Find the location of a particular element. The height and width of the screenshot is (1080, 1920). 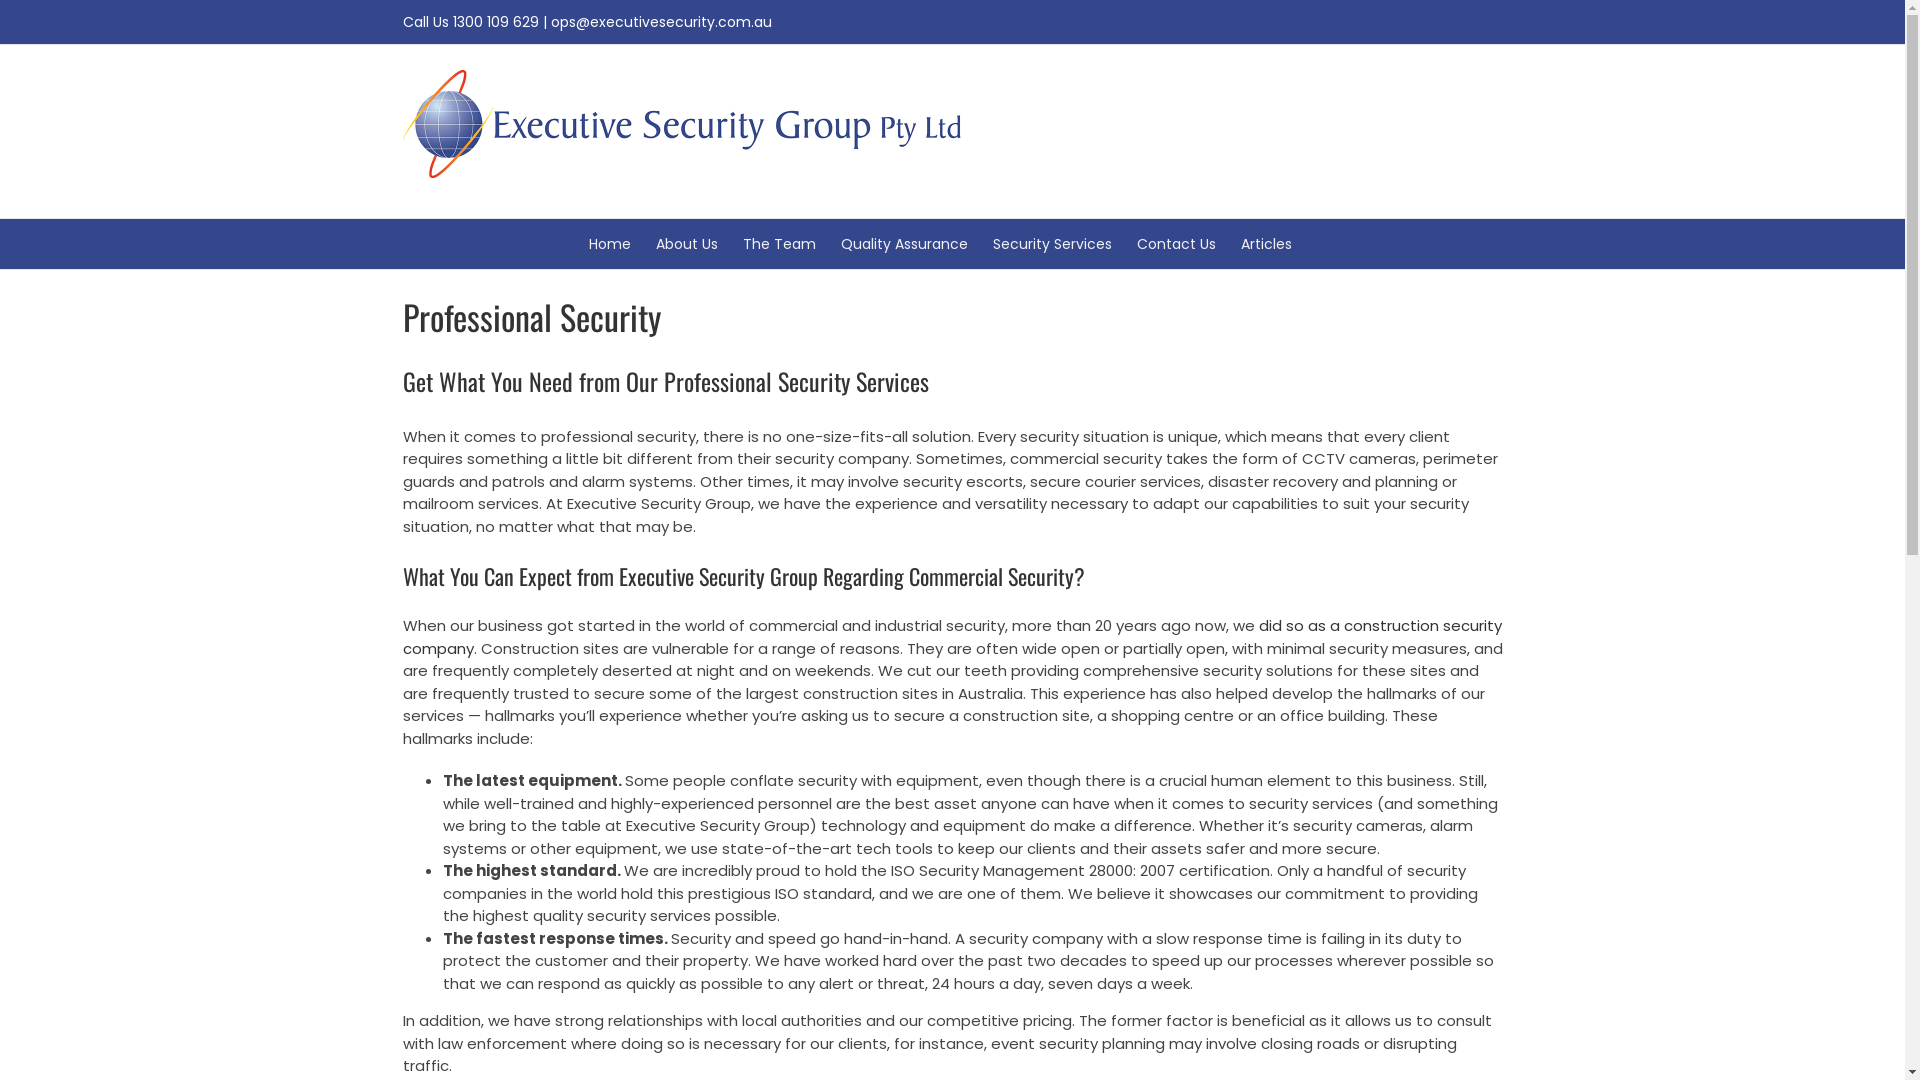

Security Services is located at coordinates (1052, 244).